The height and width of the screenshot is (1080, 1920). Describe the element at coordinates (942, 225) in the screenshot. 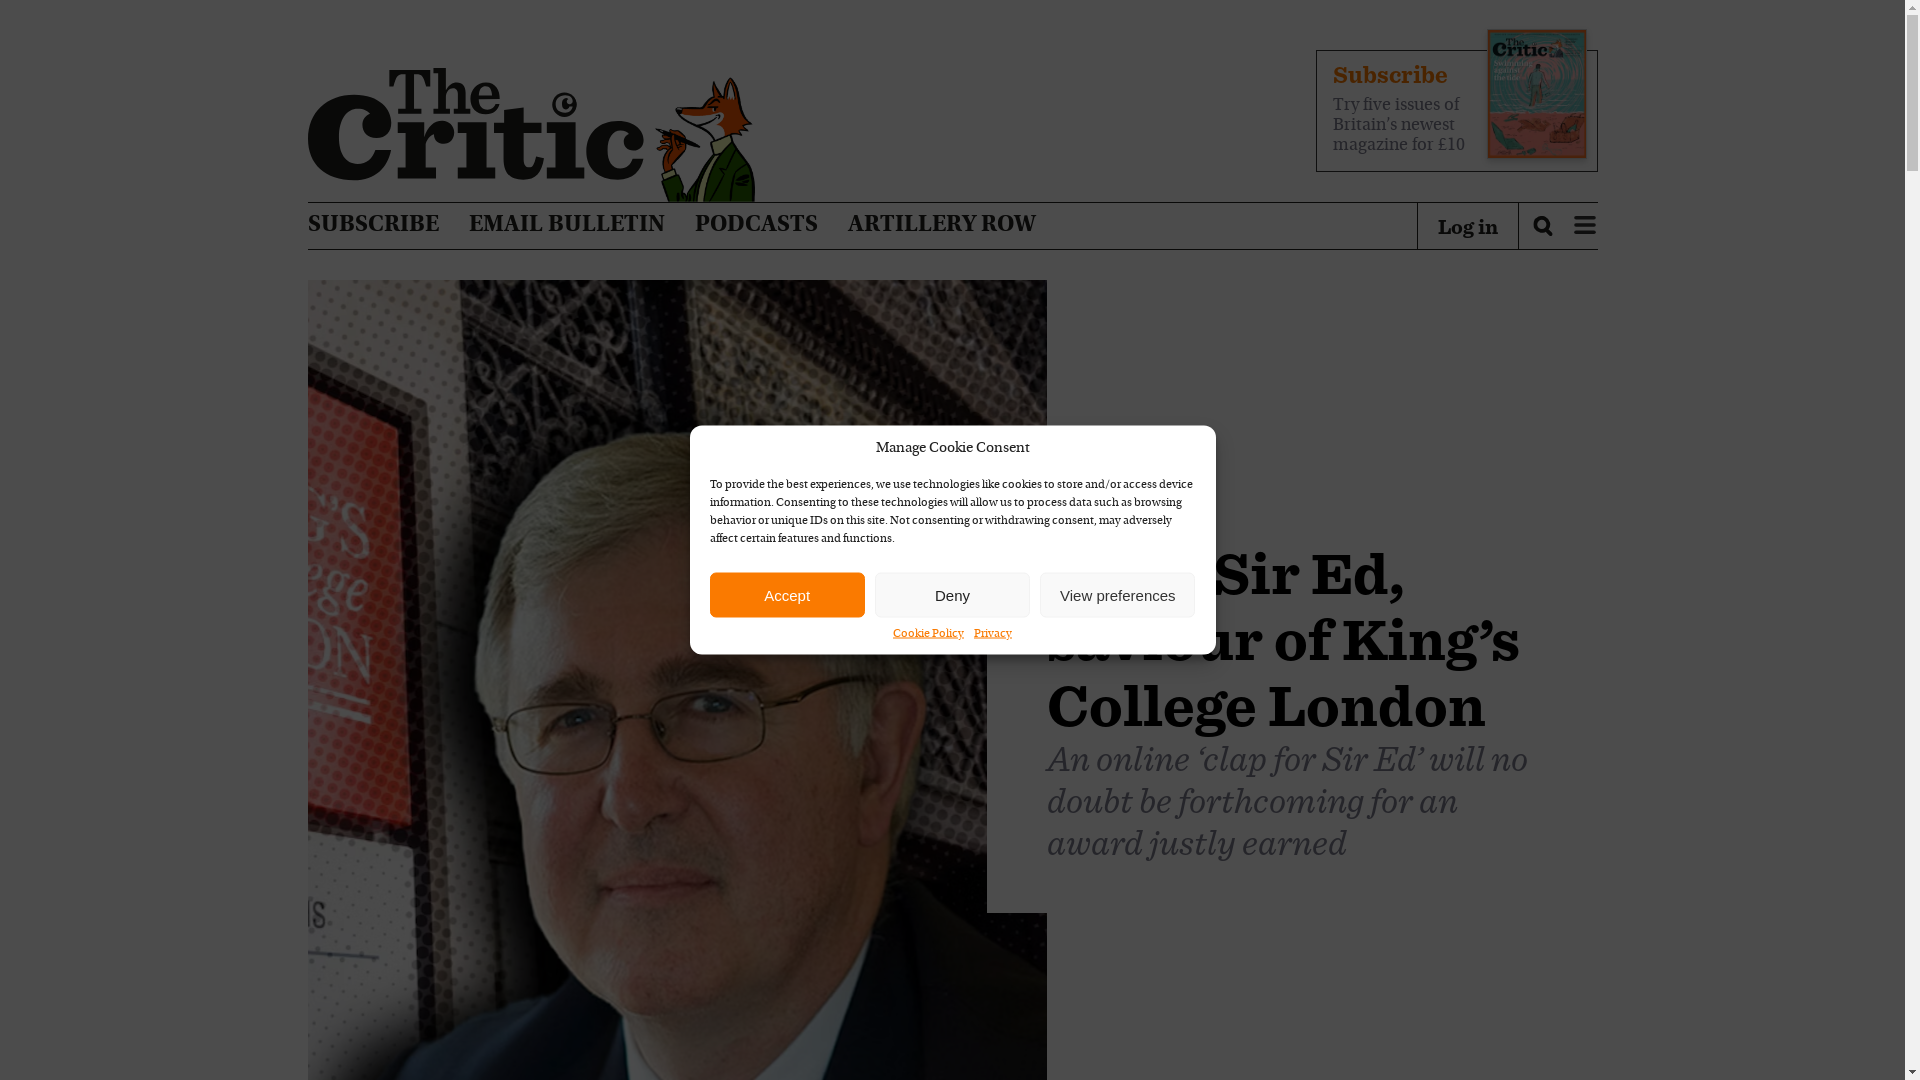

I see `ARTILLERY ROW` at that location.